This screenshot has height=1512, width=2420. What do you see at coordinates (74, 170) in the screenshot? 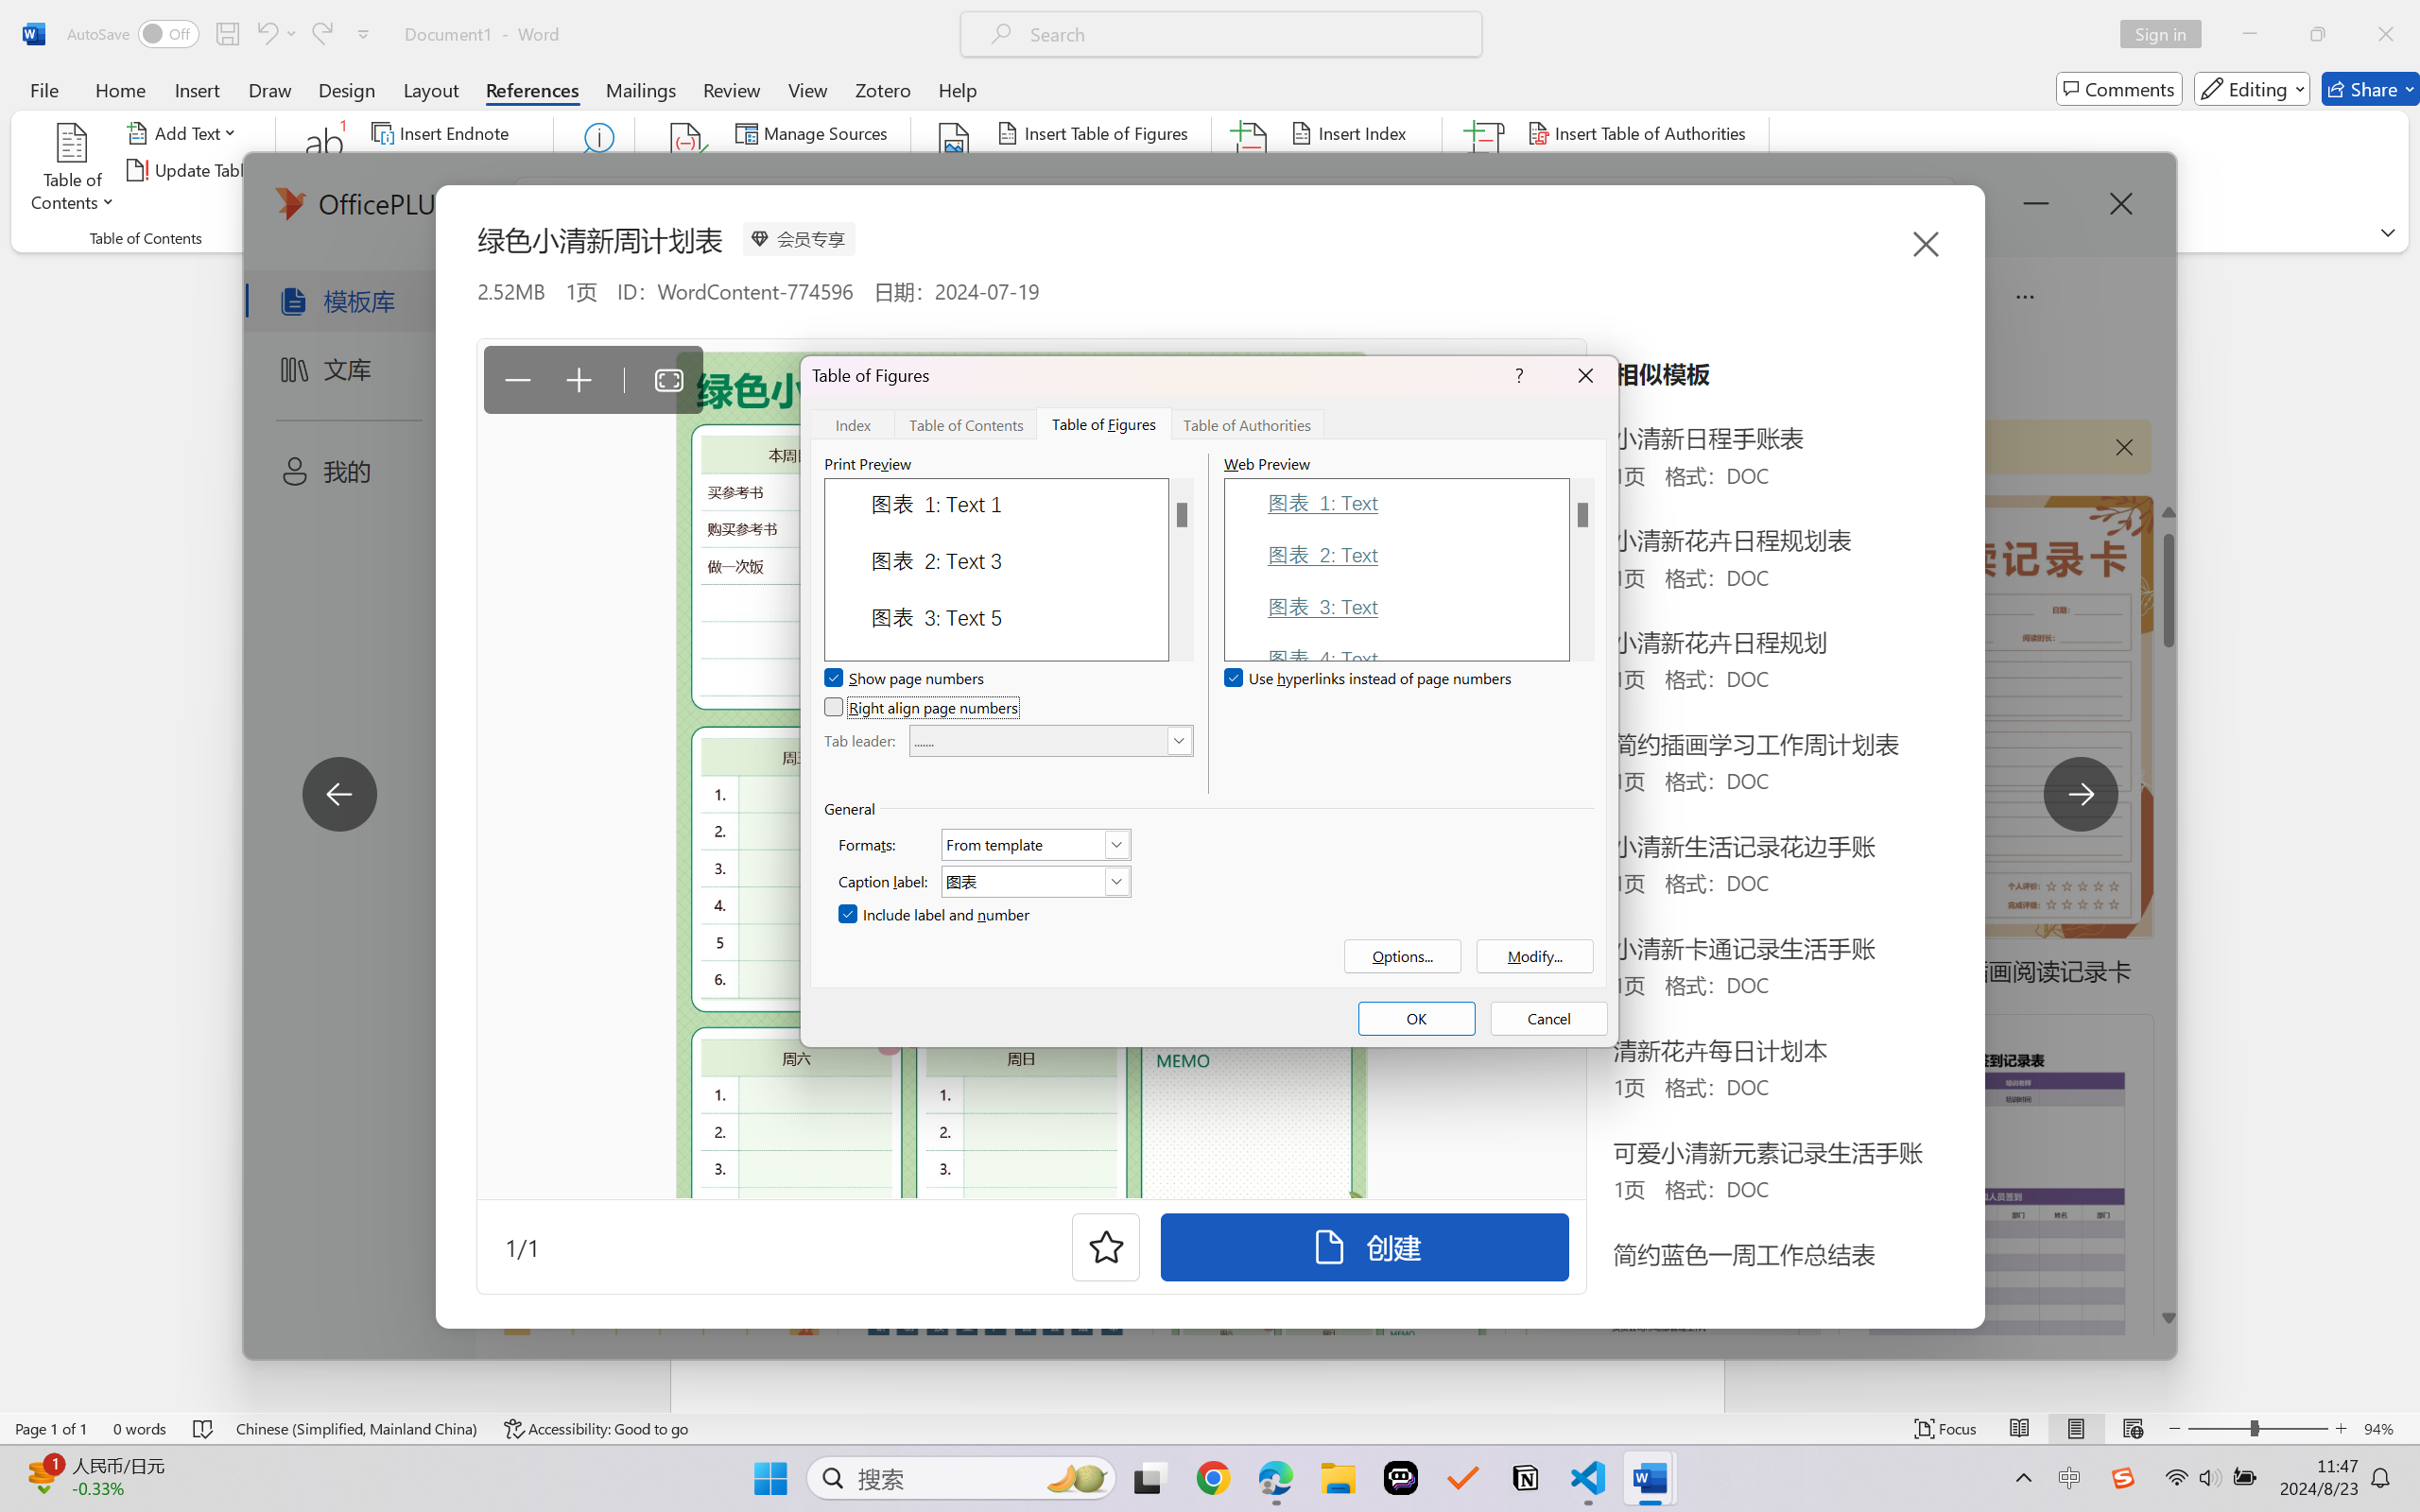
I see `Table of Contents` at bounding box center [74, 170].